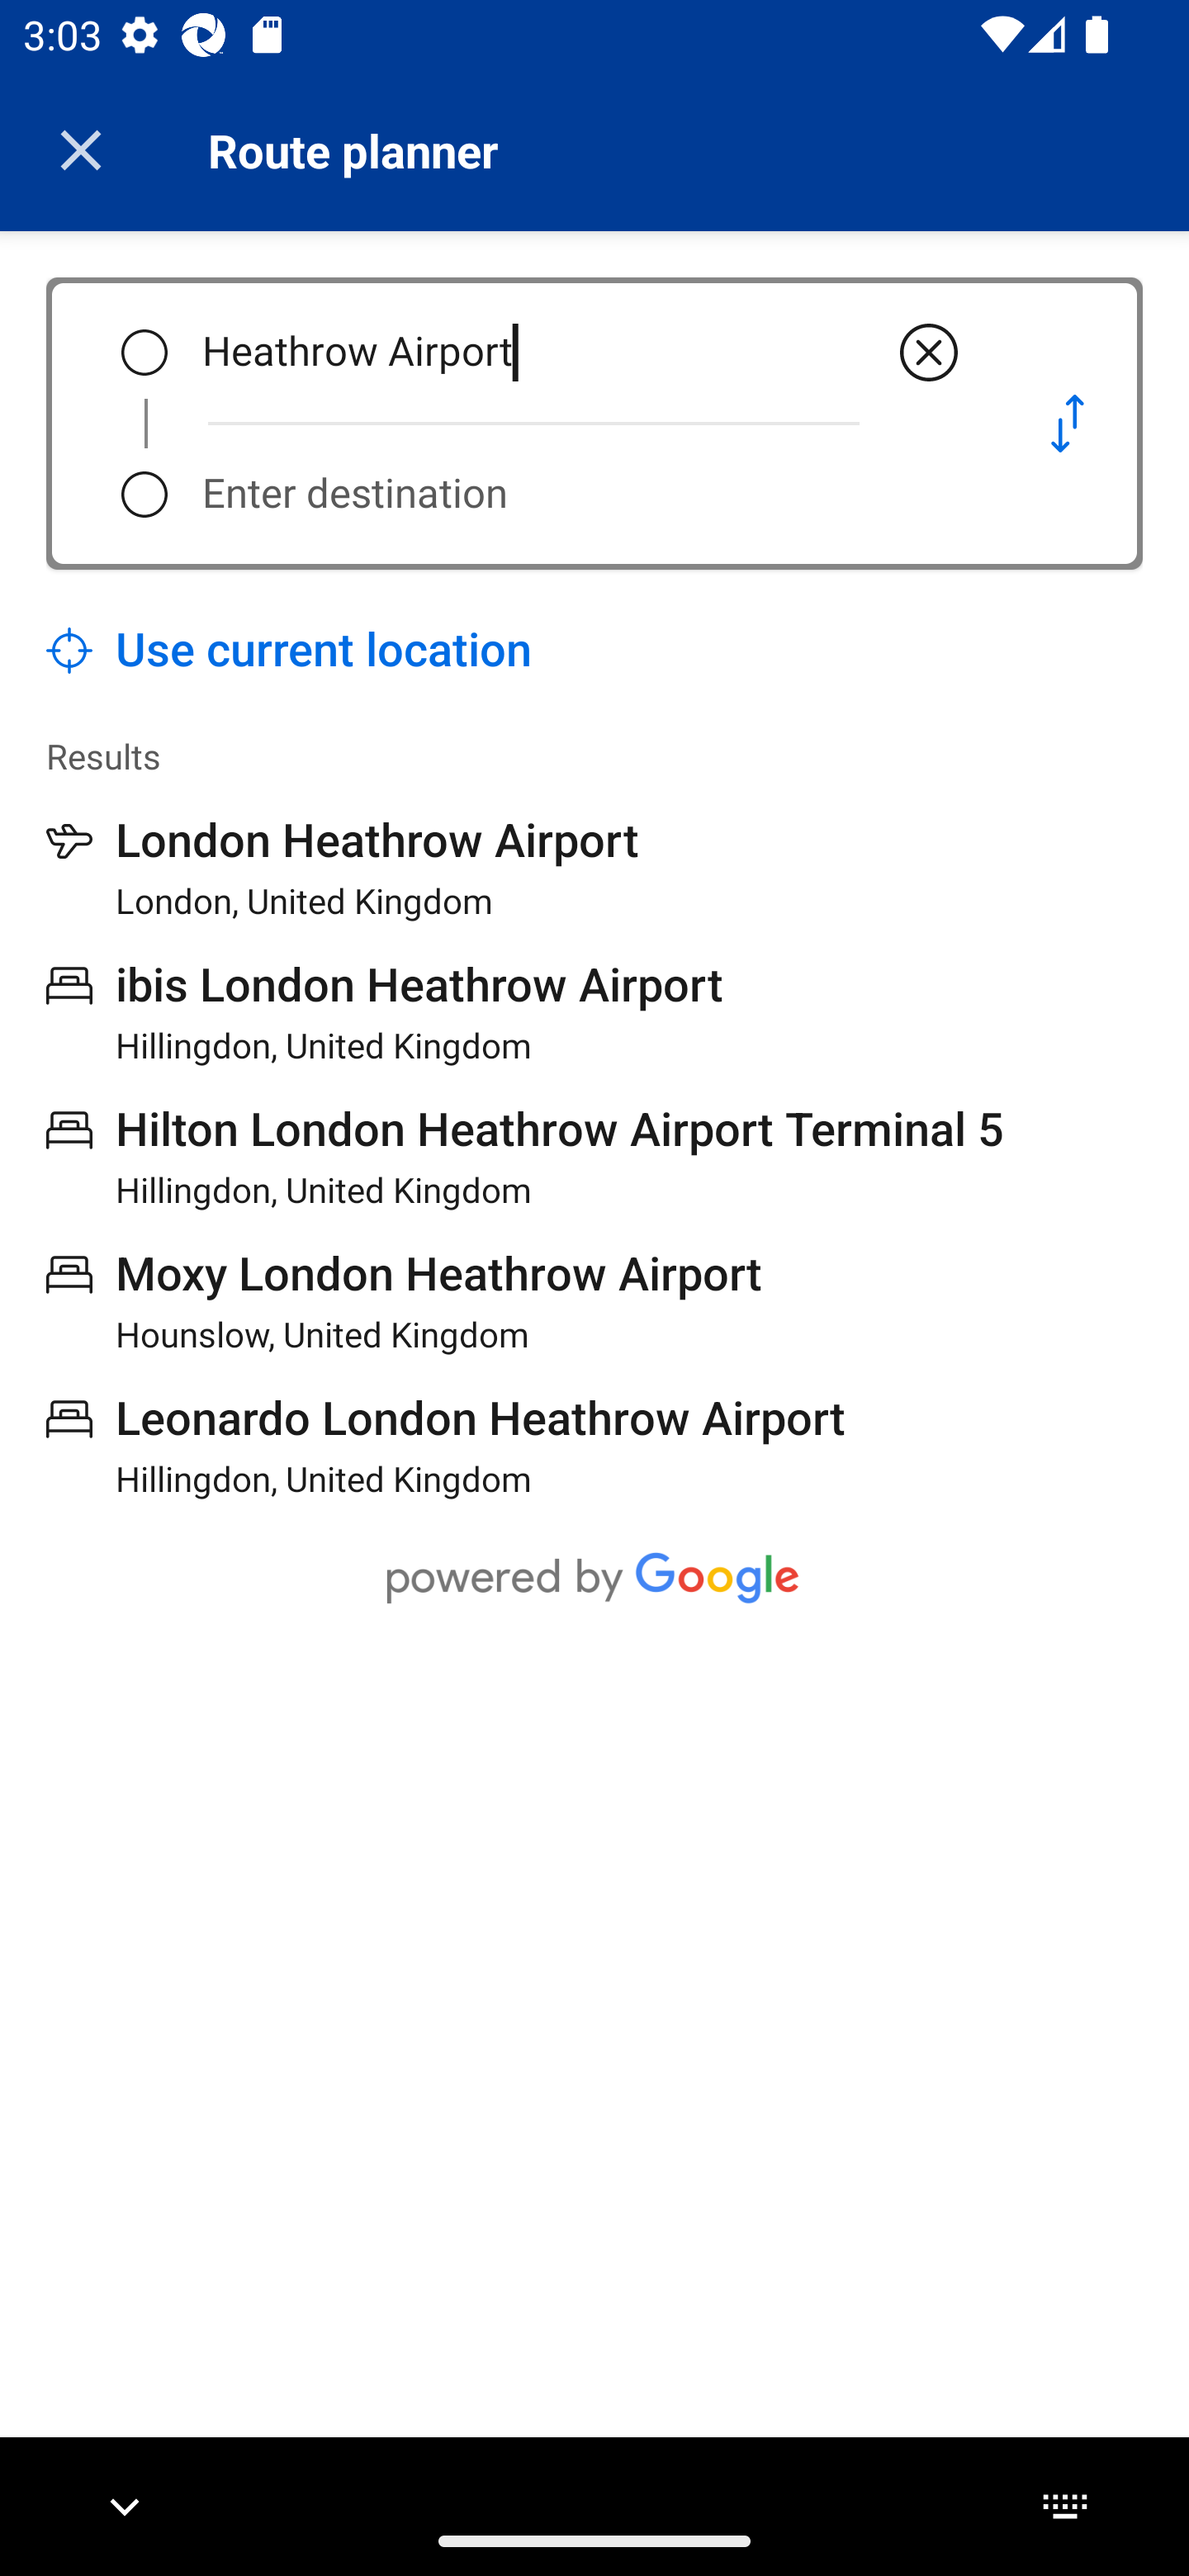 This screenshot has height=2576, width=1189. What do you see at coordinates (289, 651) in the screenshot?
I see `Use current location` at bounding box center [289, 651].